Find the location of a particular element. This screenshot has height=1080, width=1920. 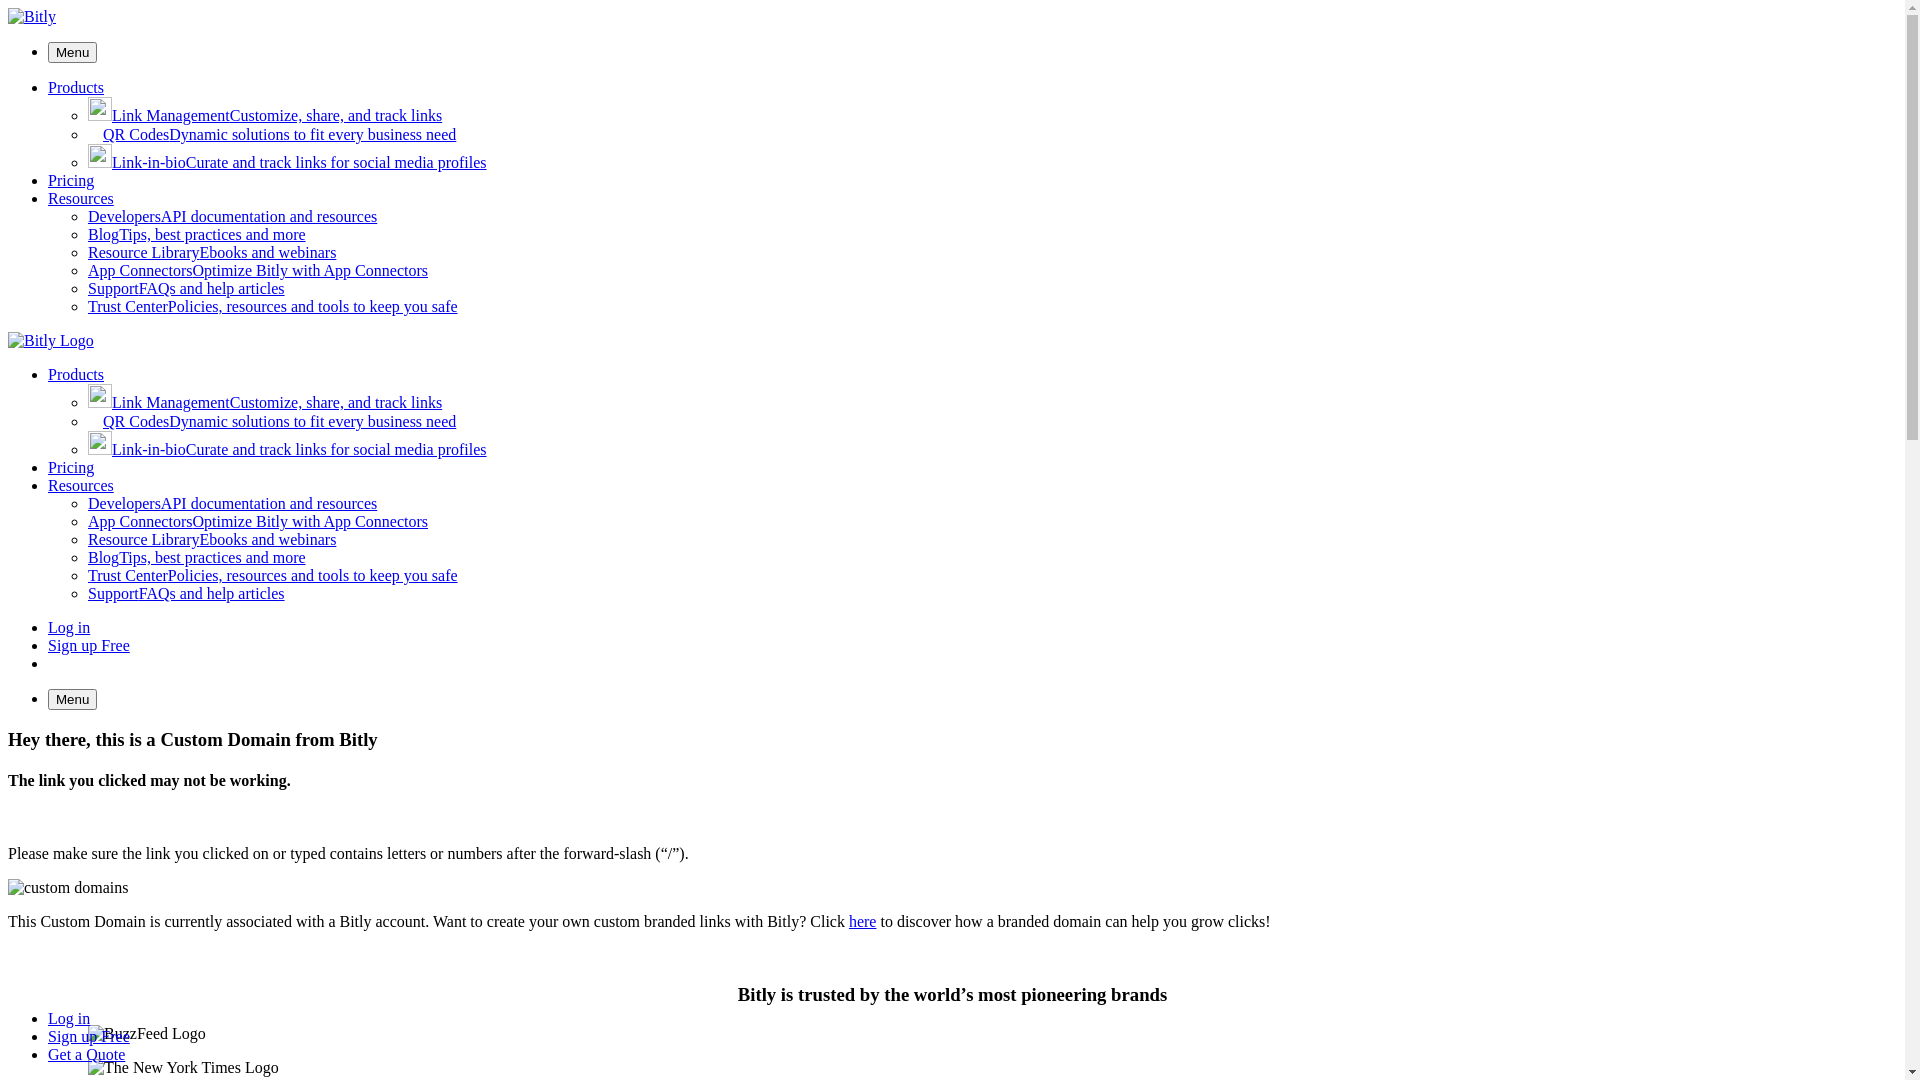

Resources is located at coordinates (81, 198).